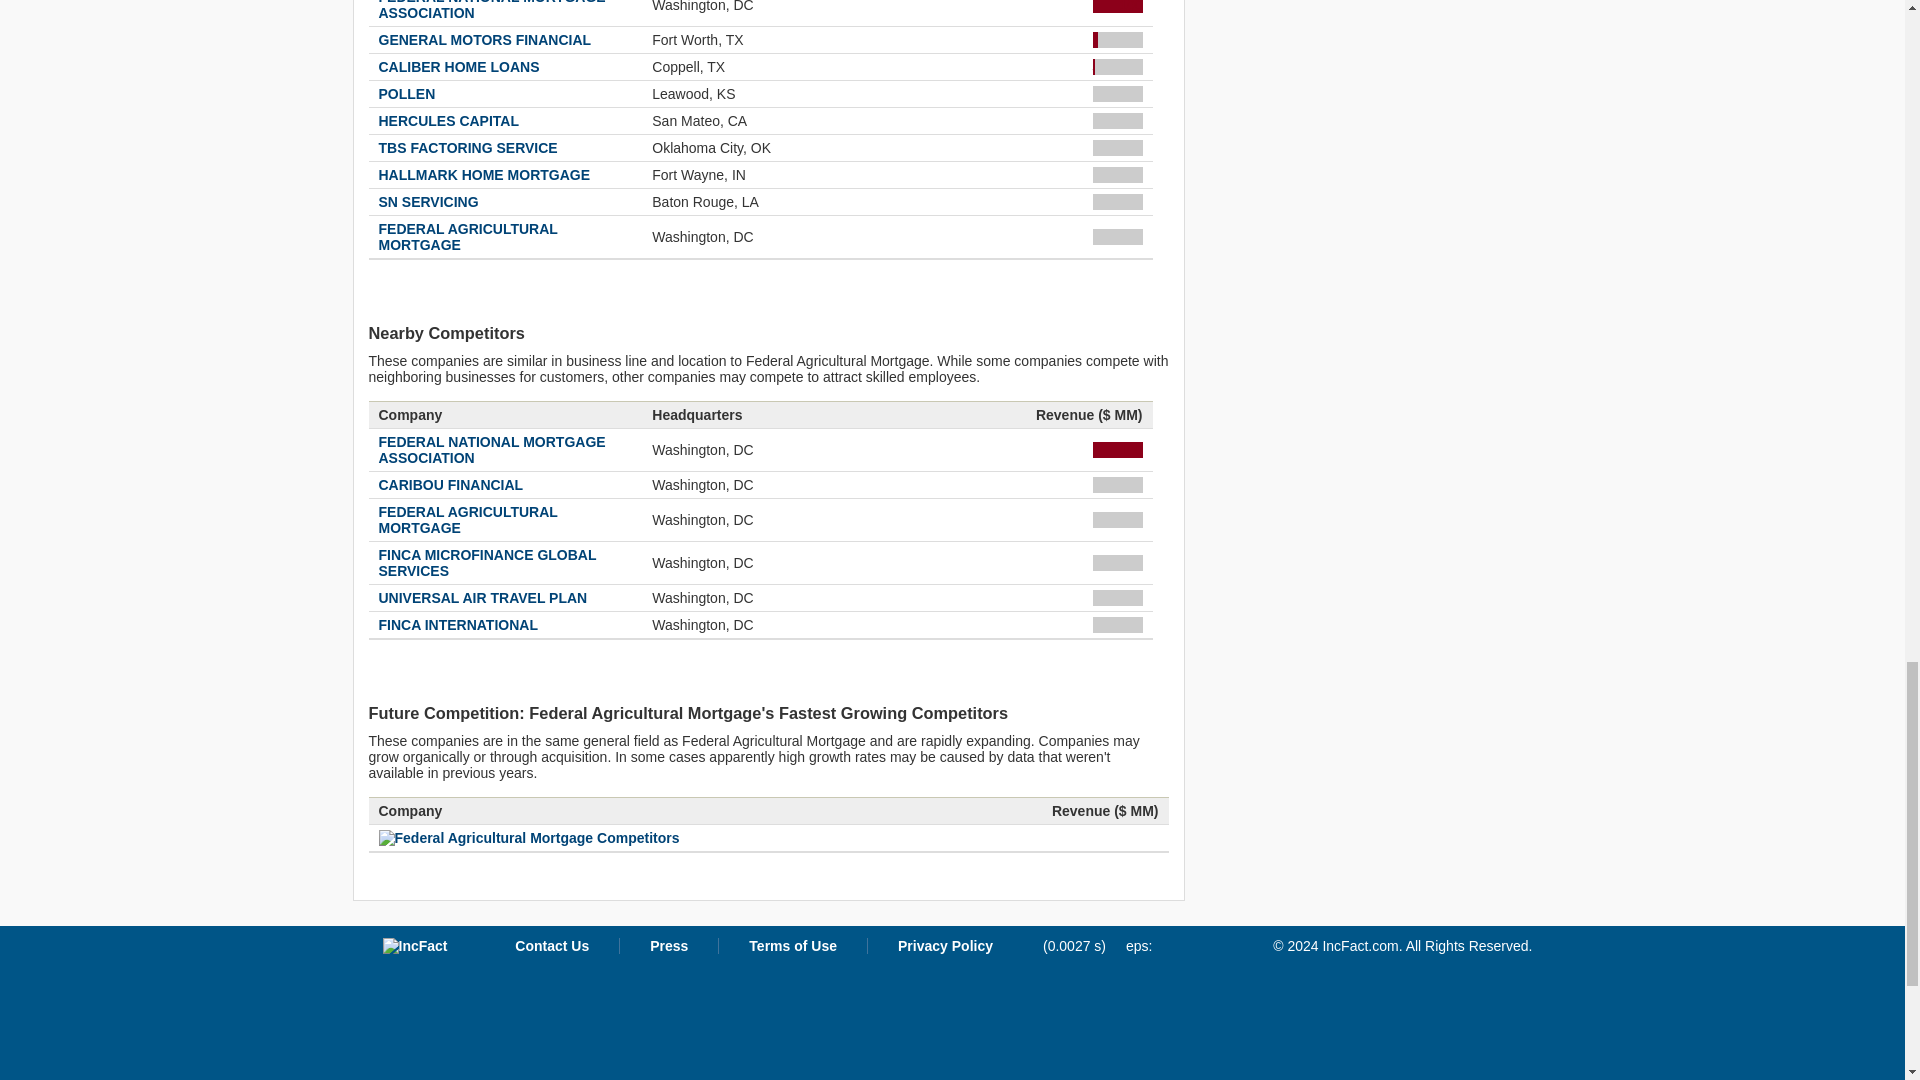 The width and height of the screenshot is (1920, 1080). Describe the element at coordinates (428, 202) in the screenshot. I see `SN SERVICING` at that location.